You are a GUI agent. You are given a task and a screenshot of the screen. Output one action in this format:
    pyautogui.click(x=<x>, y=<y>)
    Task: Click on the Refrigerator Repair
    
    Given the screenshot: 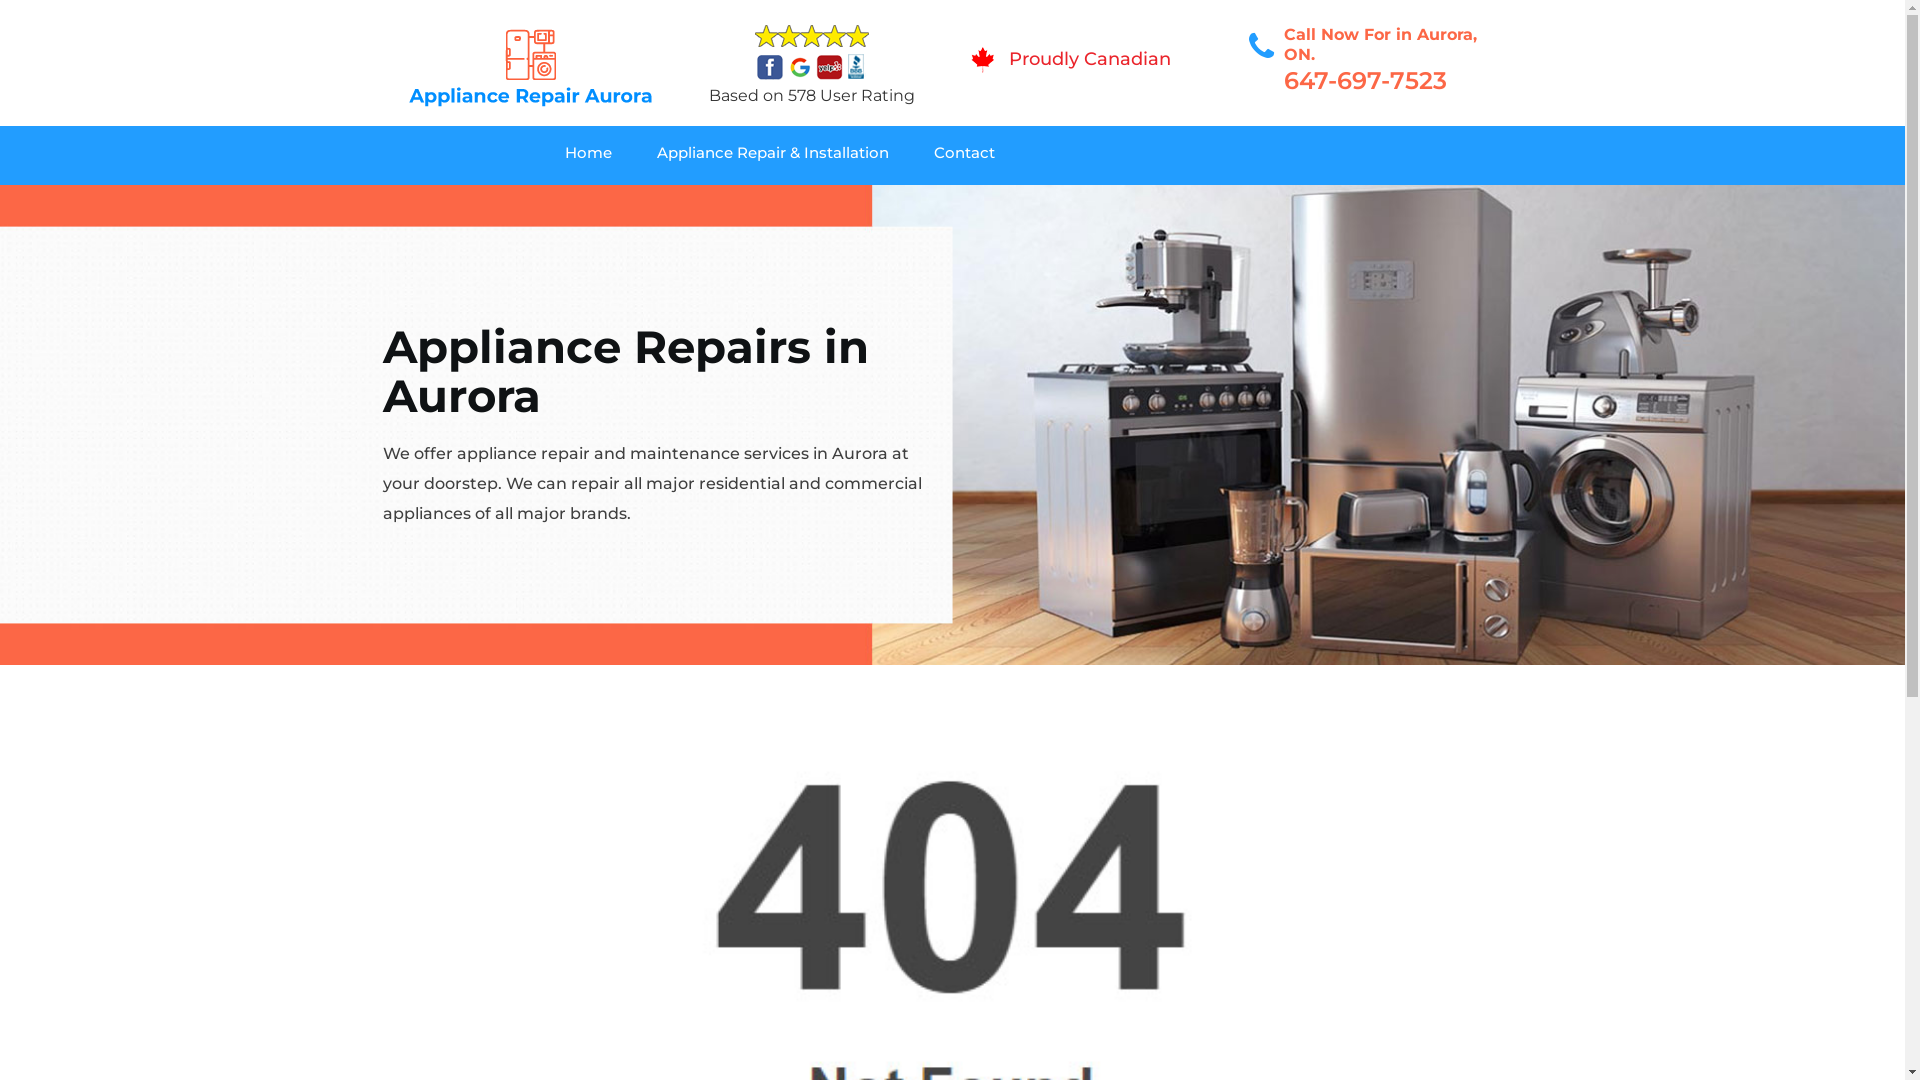 What is the action you would take?
    pyautogui.click(x=1036, y=204)
    